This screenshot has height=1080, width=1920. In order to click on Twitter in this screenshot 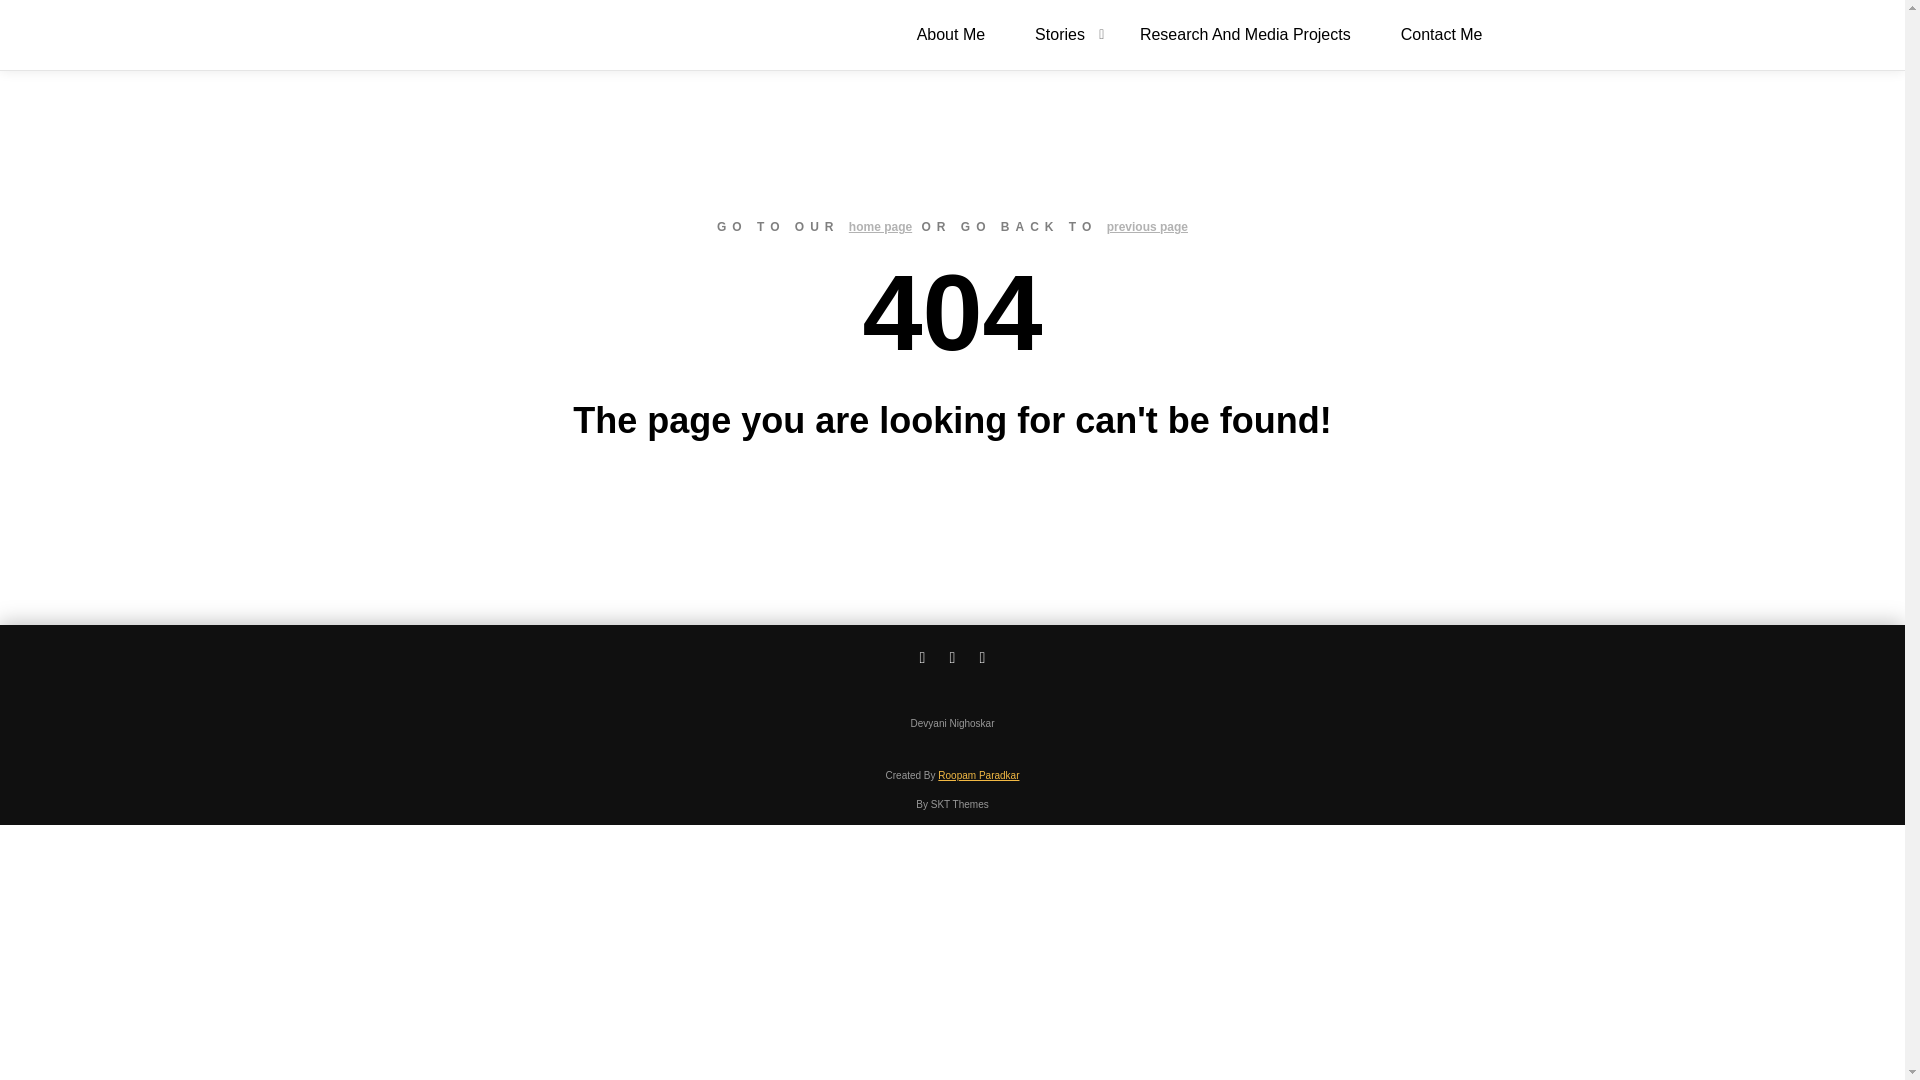, I will do `click(982, 657)`.